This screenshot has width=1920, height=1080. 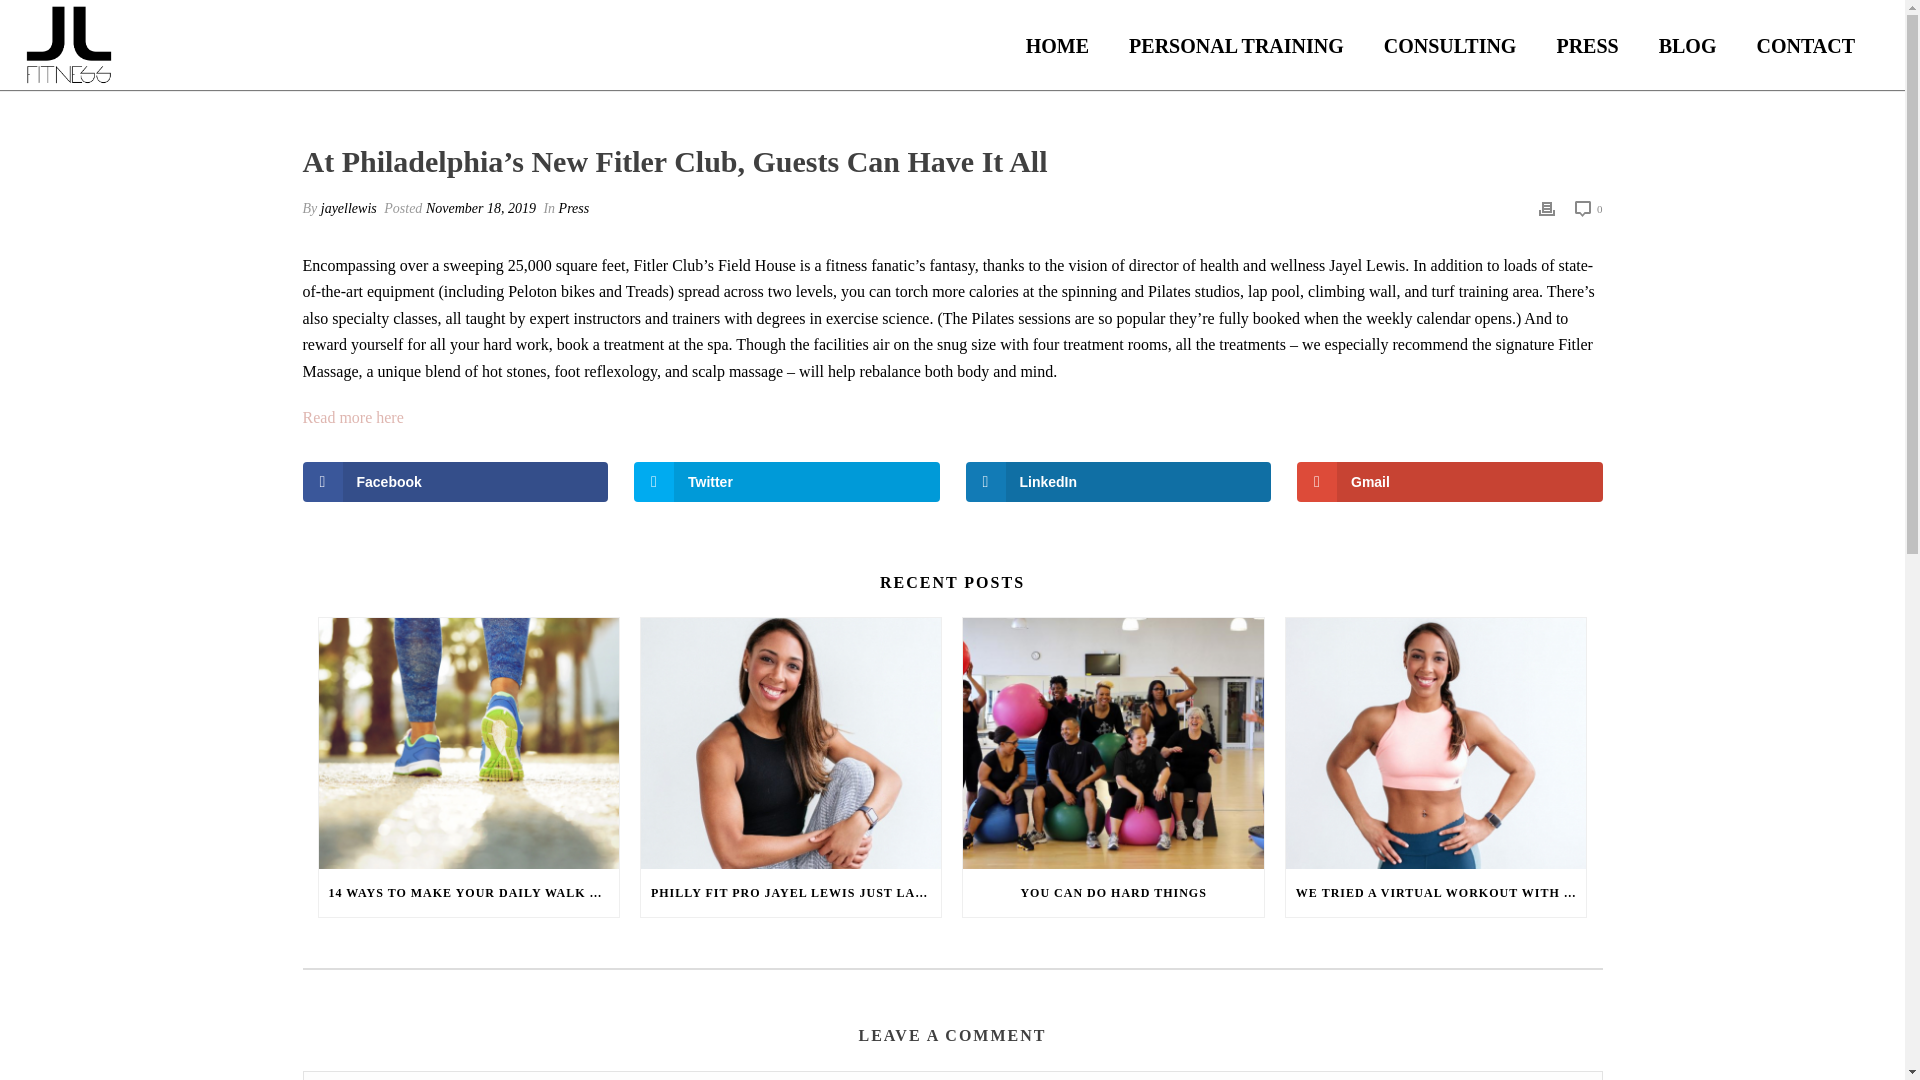 What do you see at coordinates (1450, 46) in the screenshot?
I see `CONSULTING` at bounding box center [1450, 46].